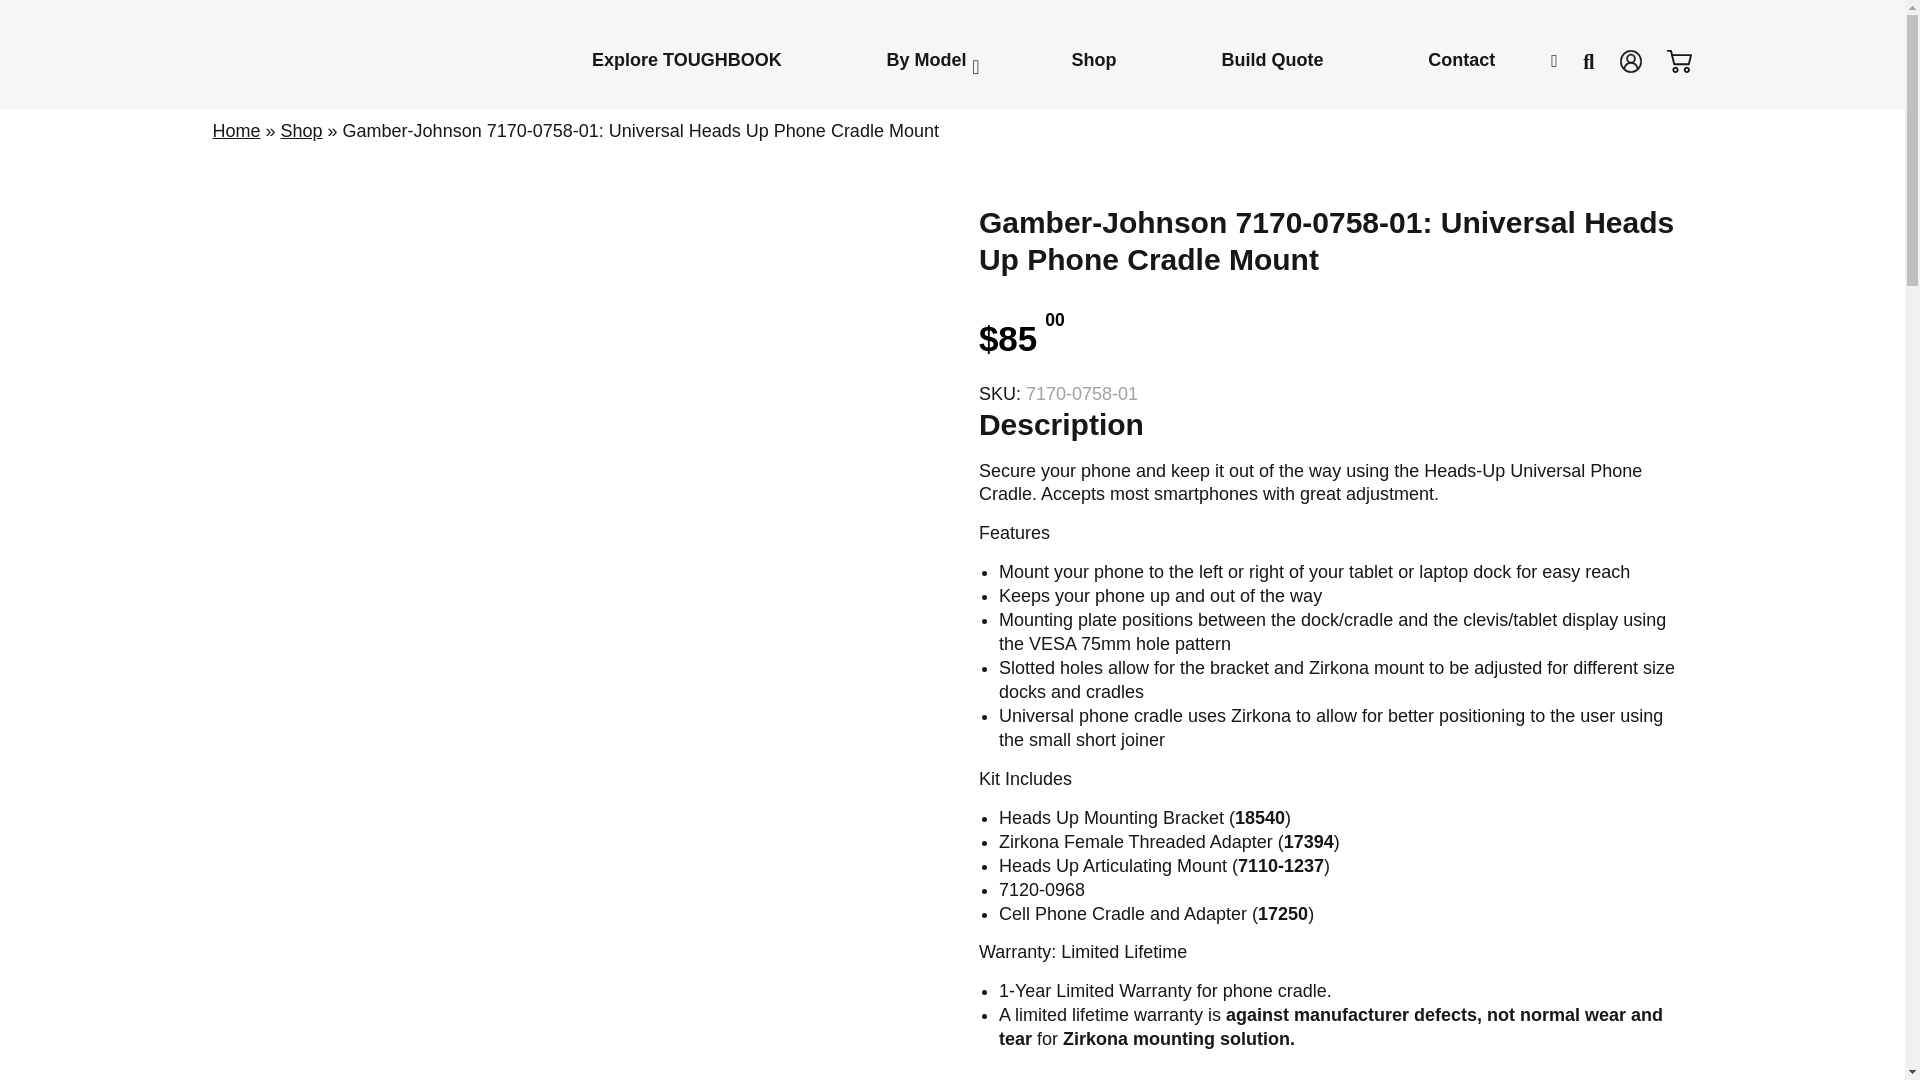  Describe the element at coordinates (1281, 866) in the screenshot. I see `7110-1237` at that location.